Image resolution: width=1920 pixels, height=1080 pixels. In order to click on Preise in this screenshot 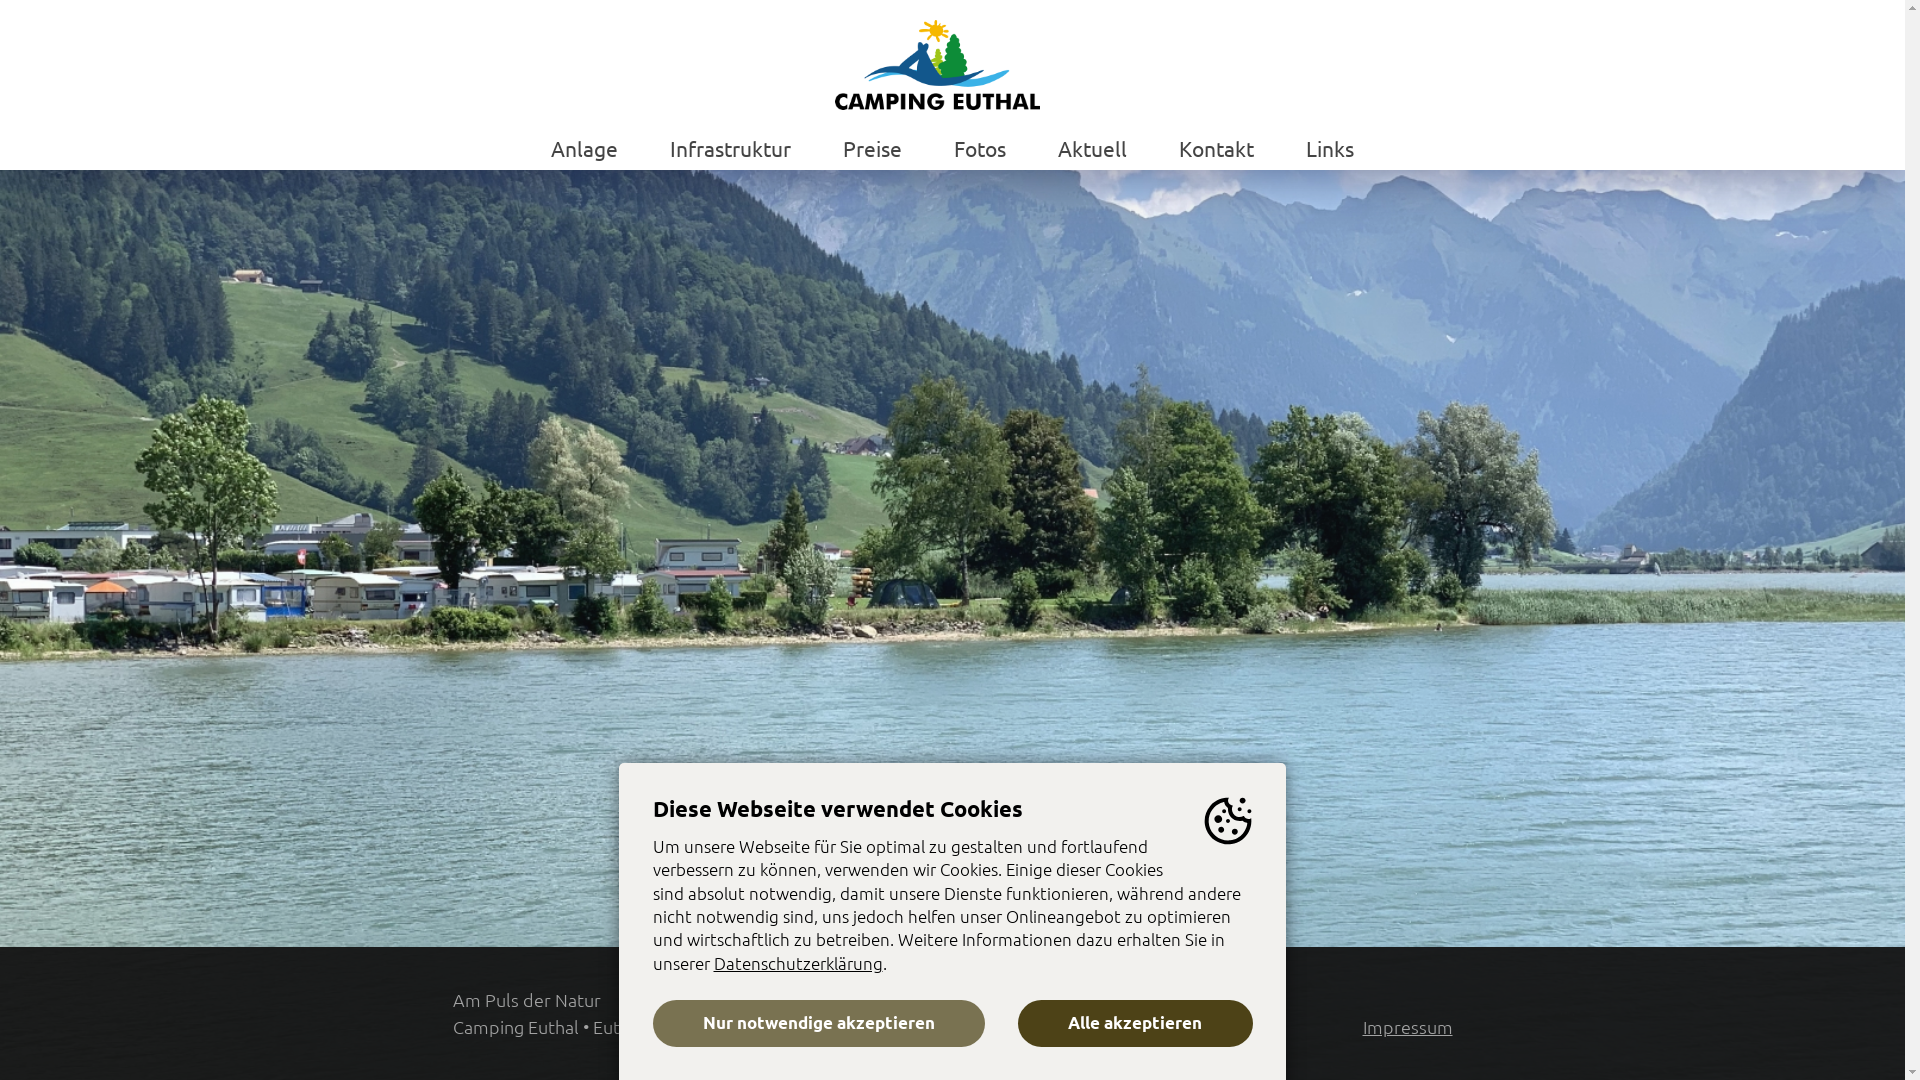, I will do `click(872, 148)`.